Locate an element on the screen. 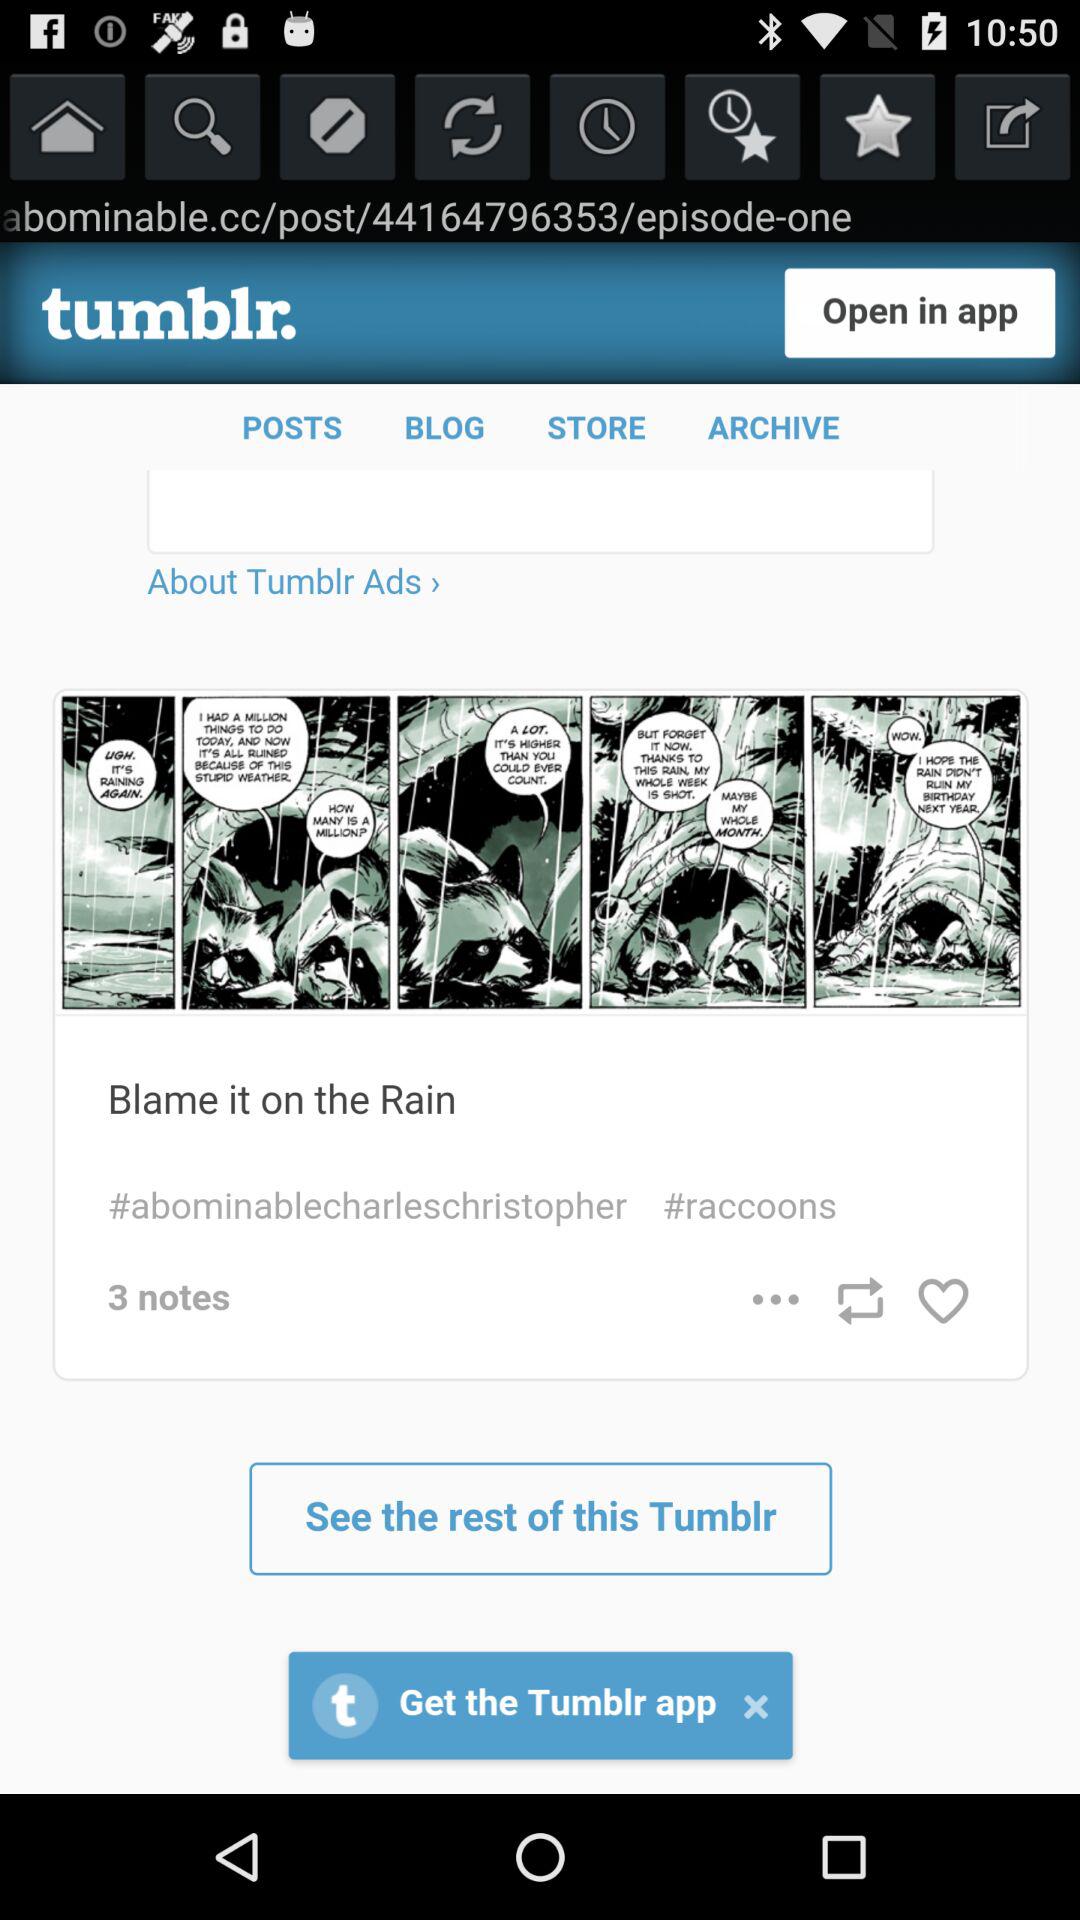  go to home page is located at coordinates (68, 126).